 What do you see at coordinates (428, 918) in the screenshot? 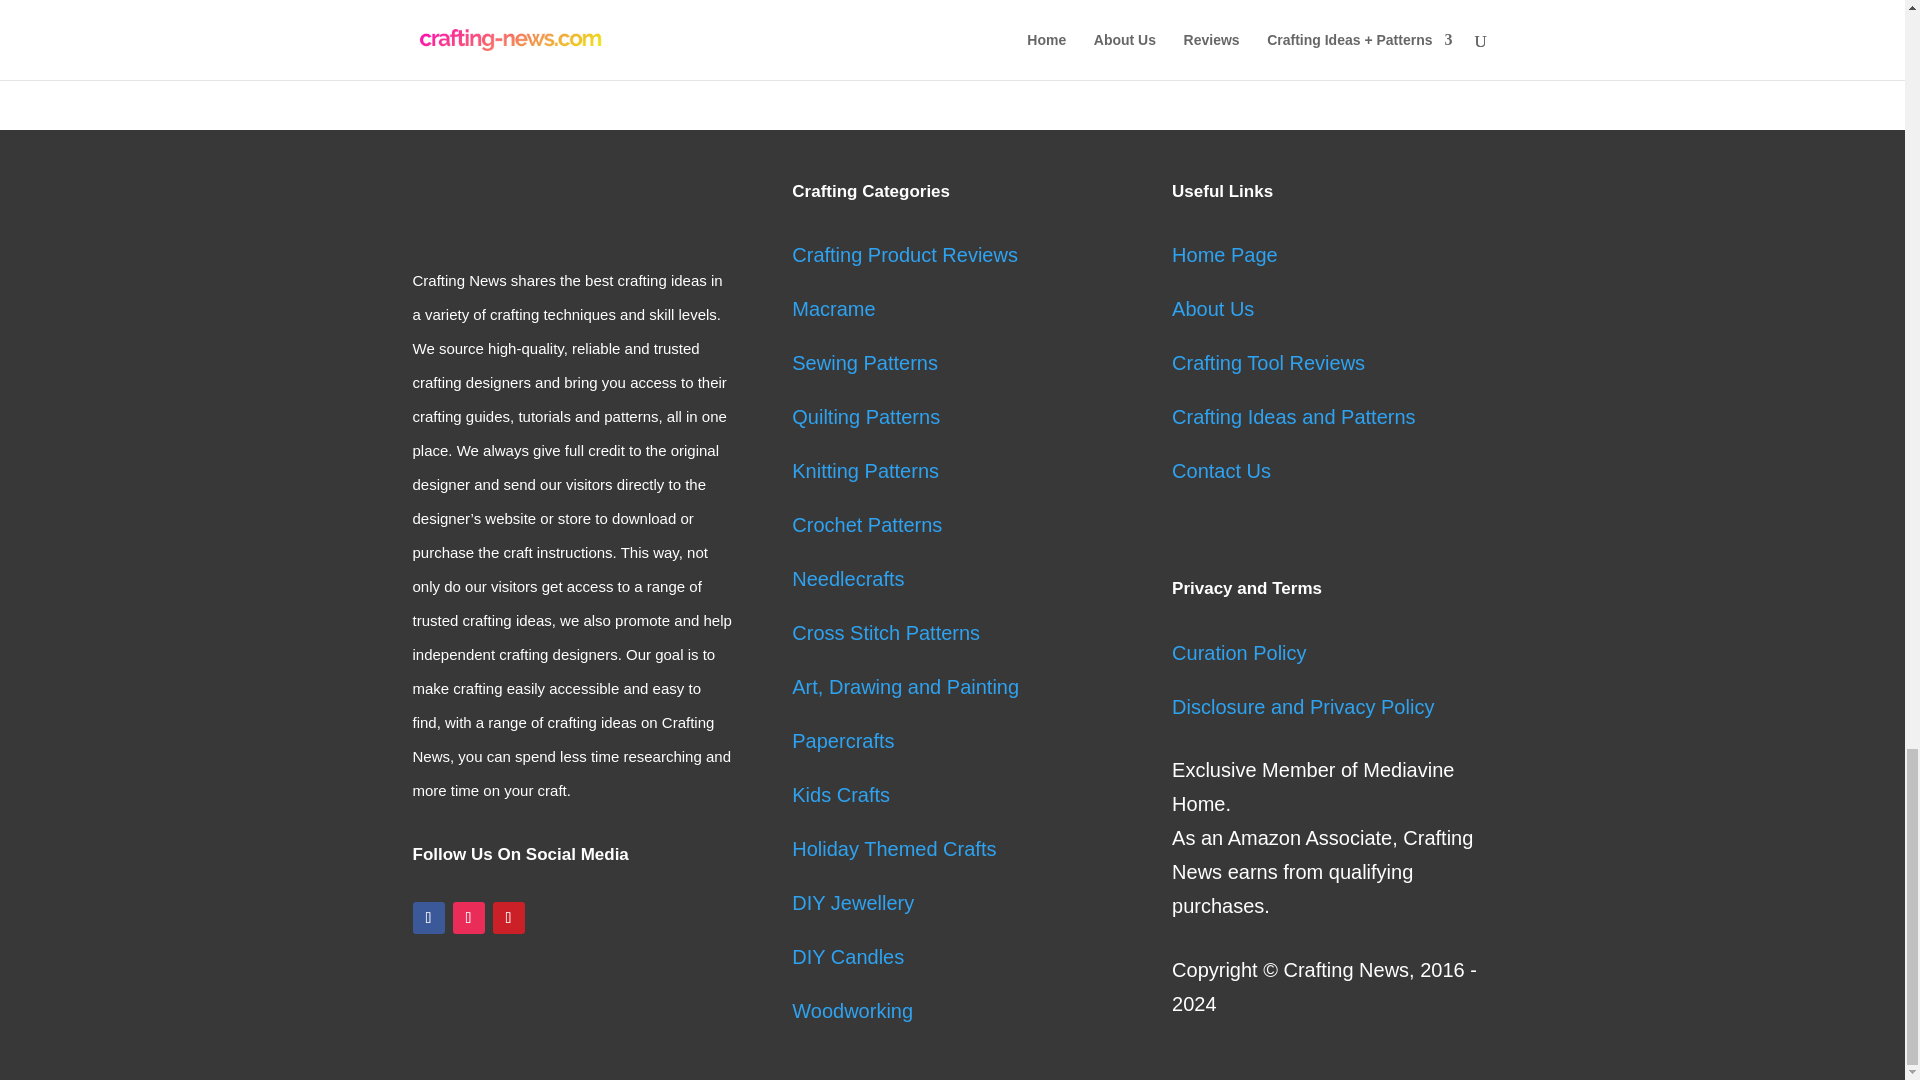
I see `Follow on Facebook` at bounding box center [428, 918].